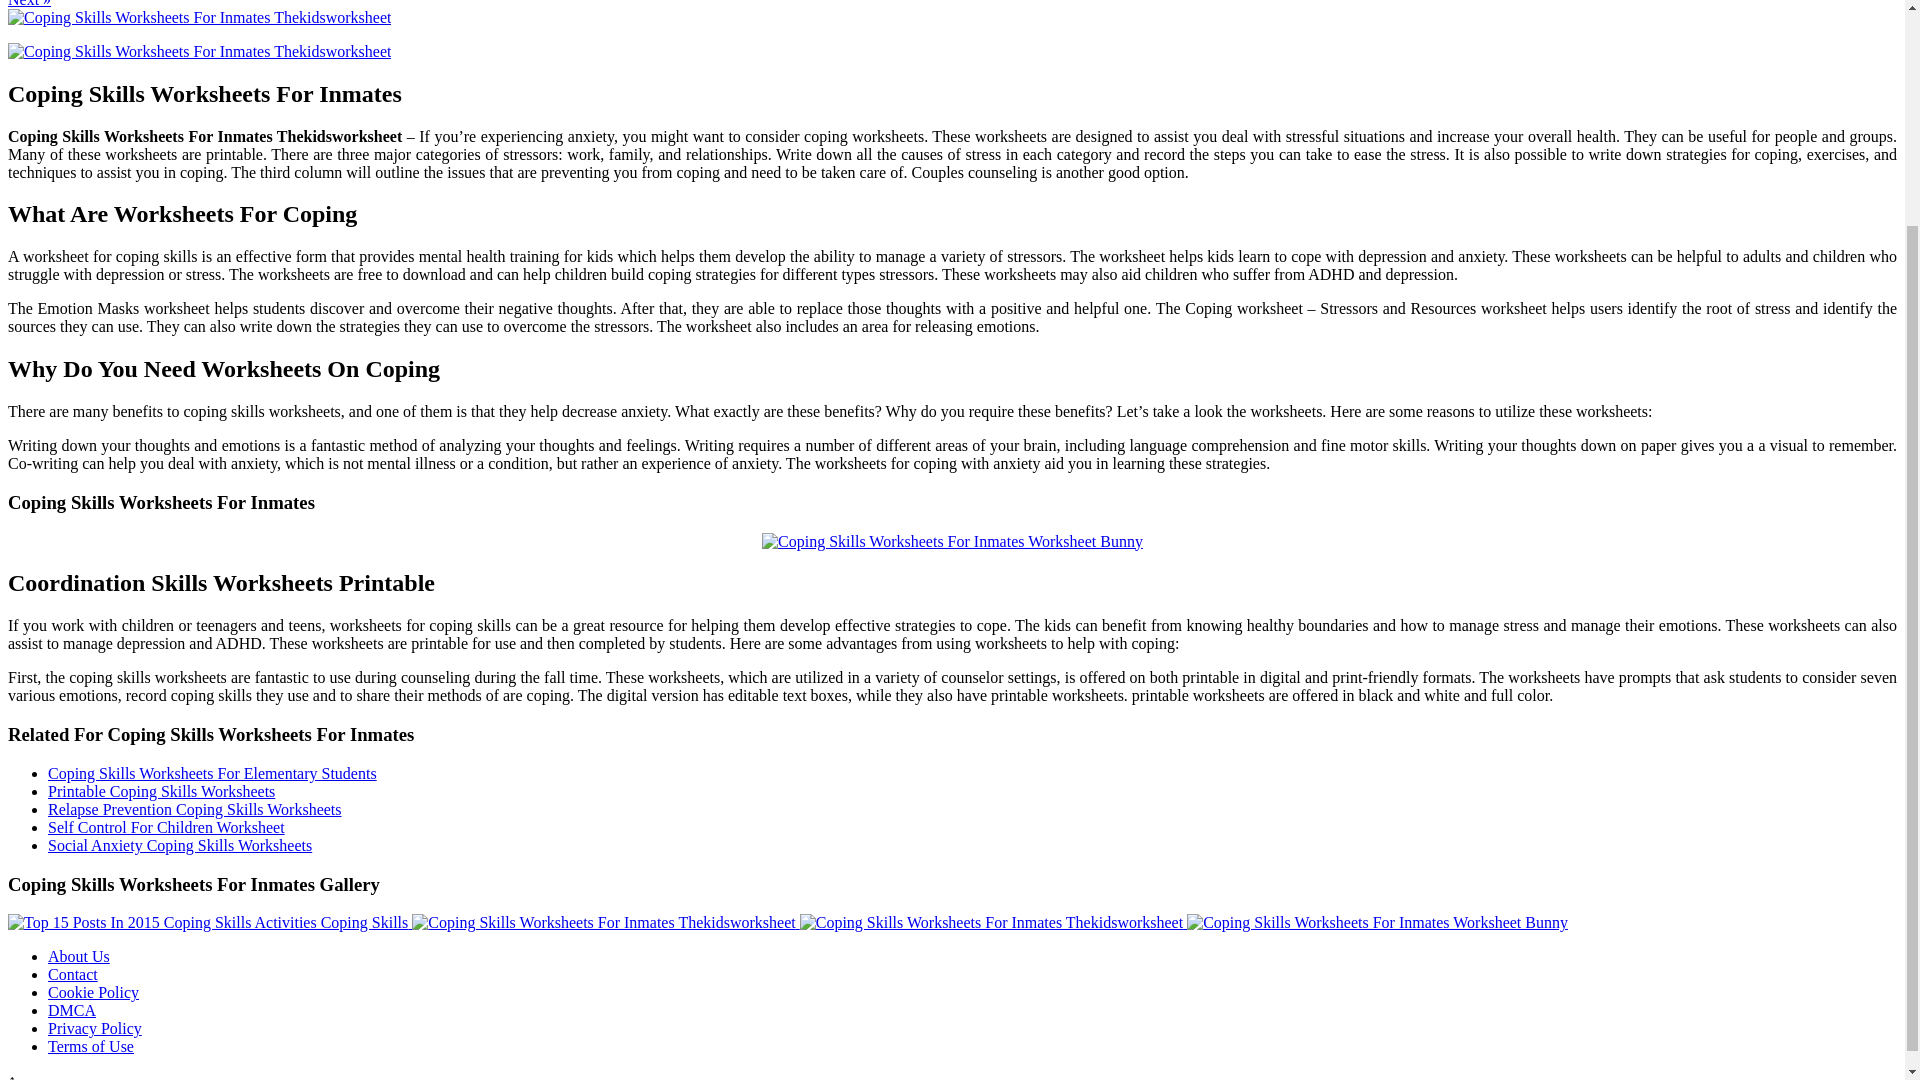 This screenshot has width=1920, height=1080. I want to click on Top 15 Posts In 2015 Coping Skills Activities Coping Skills, so click(210, 922).